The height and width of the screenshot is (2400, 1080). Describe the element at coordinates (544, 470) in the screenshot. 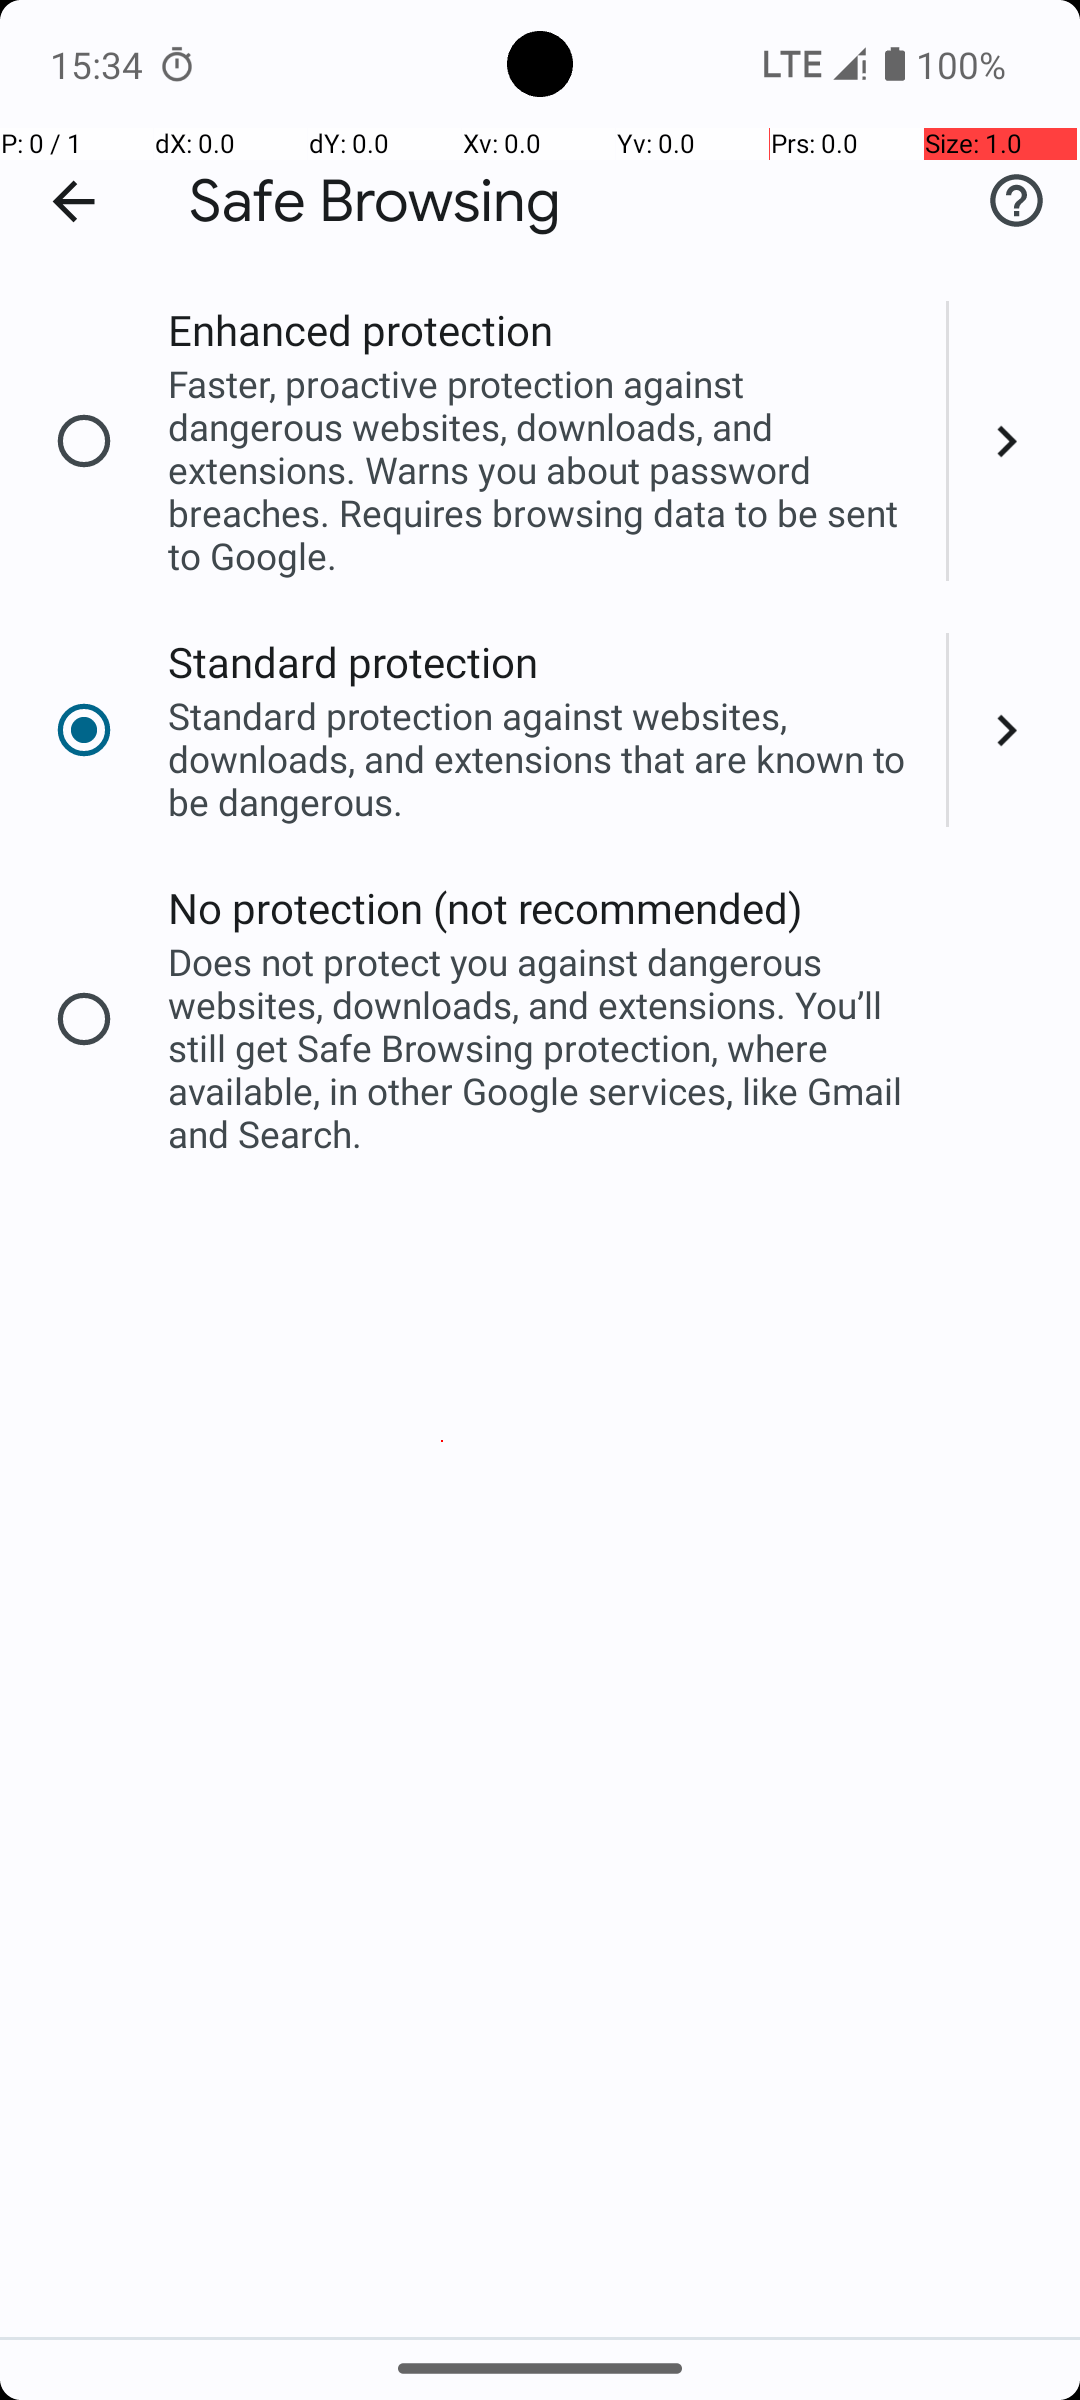

I see `Faster, proactive protection against dangerous websites, downloads, and extensions. Warns you about password breaches. Requires browsing data to be sent to Google.` at that location.